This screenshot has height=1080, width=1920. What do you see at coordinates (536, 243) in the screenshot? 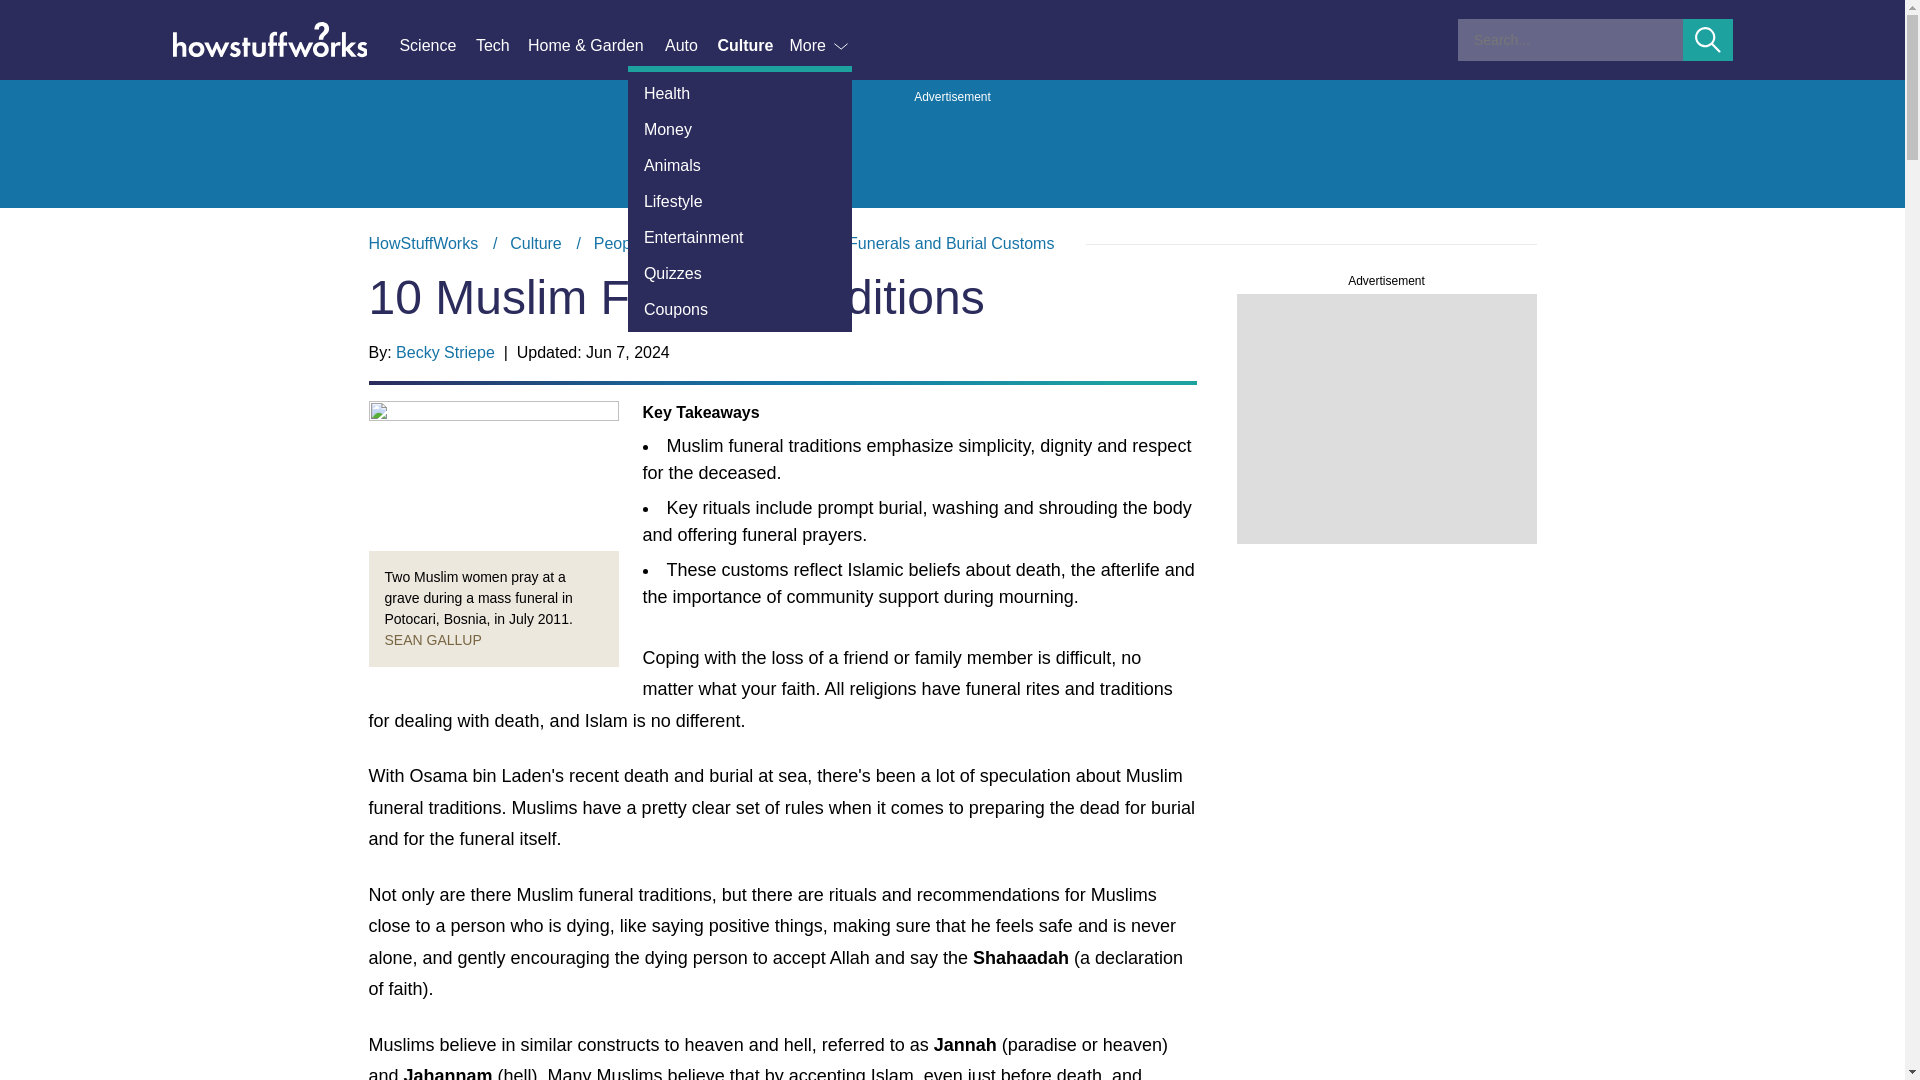
I see `Culture` at bounding box center [536, 243].